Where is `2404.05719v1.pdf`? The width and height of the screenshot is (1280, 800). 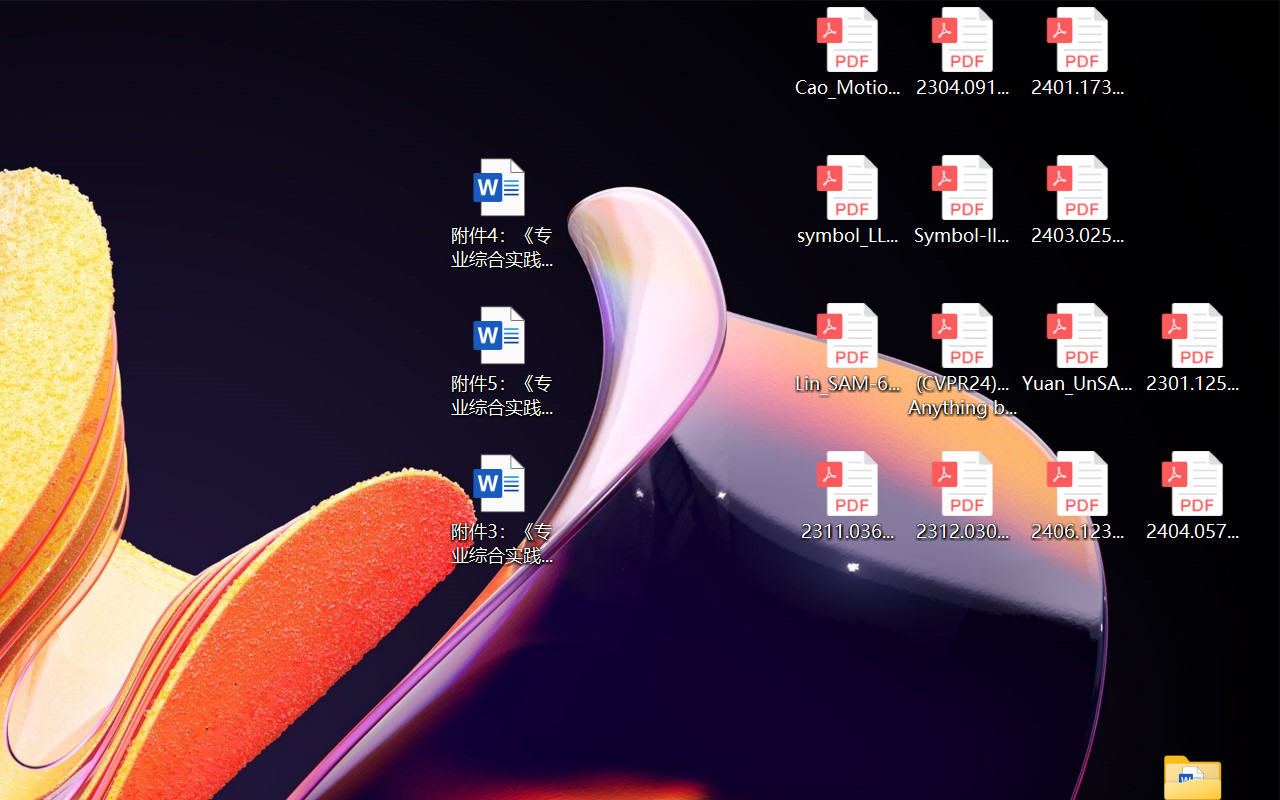 2404.05719v1.pdf is located at coordinates (1192, 496).